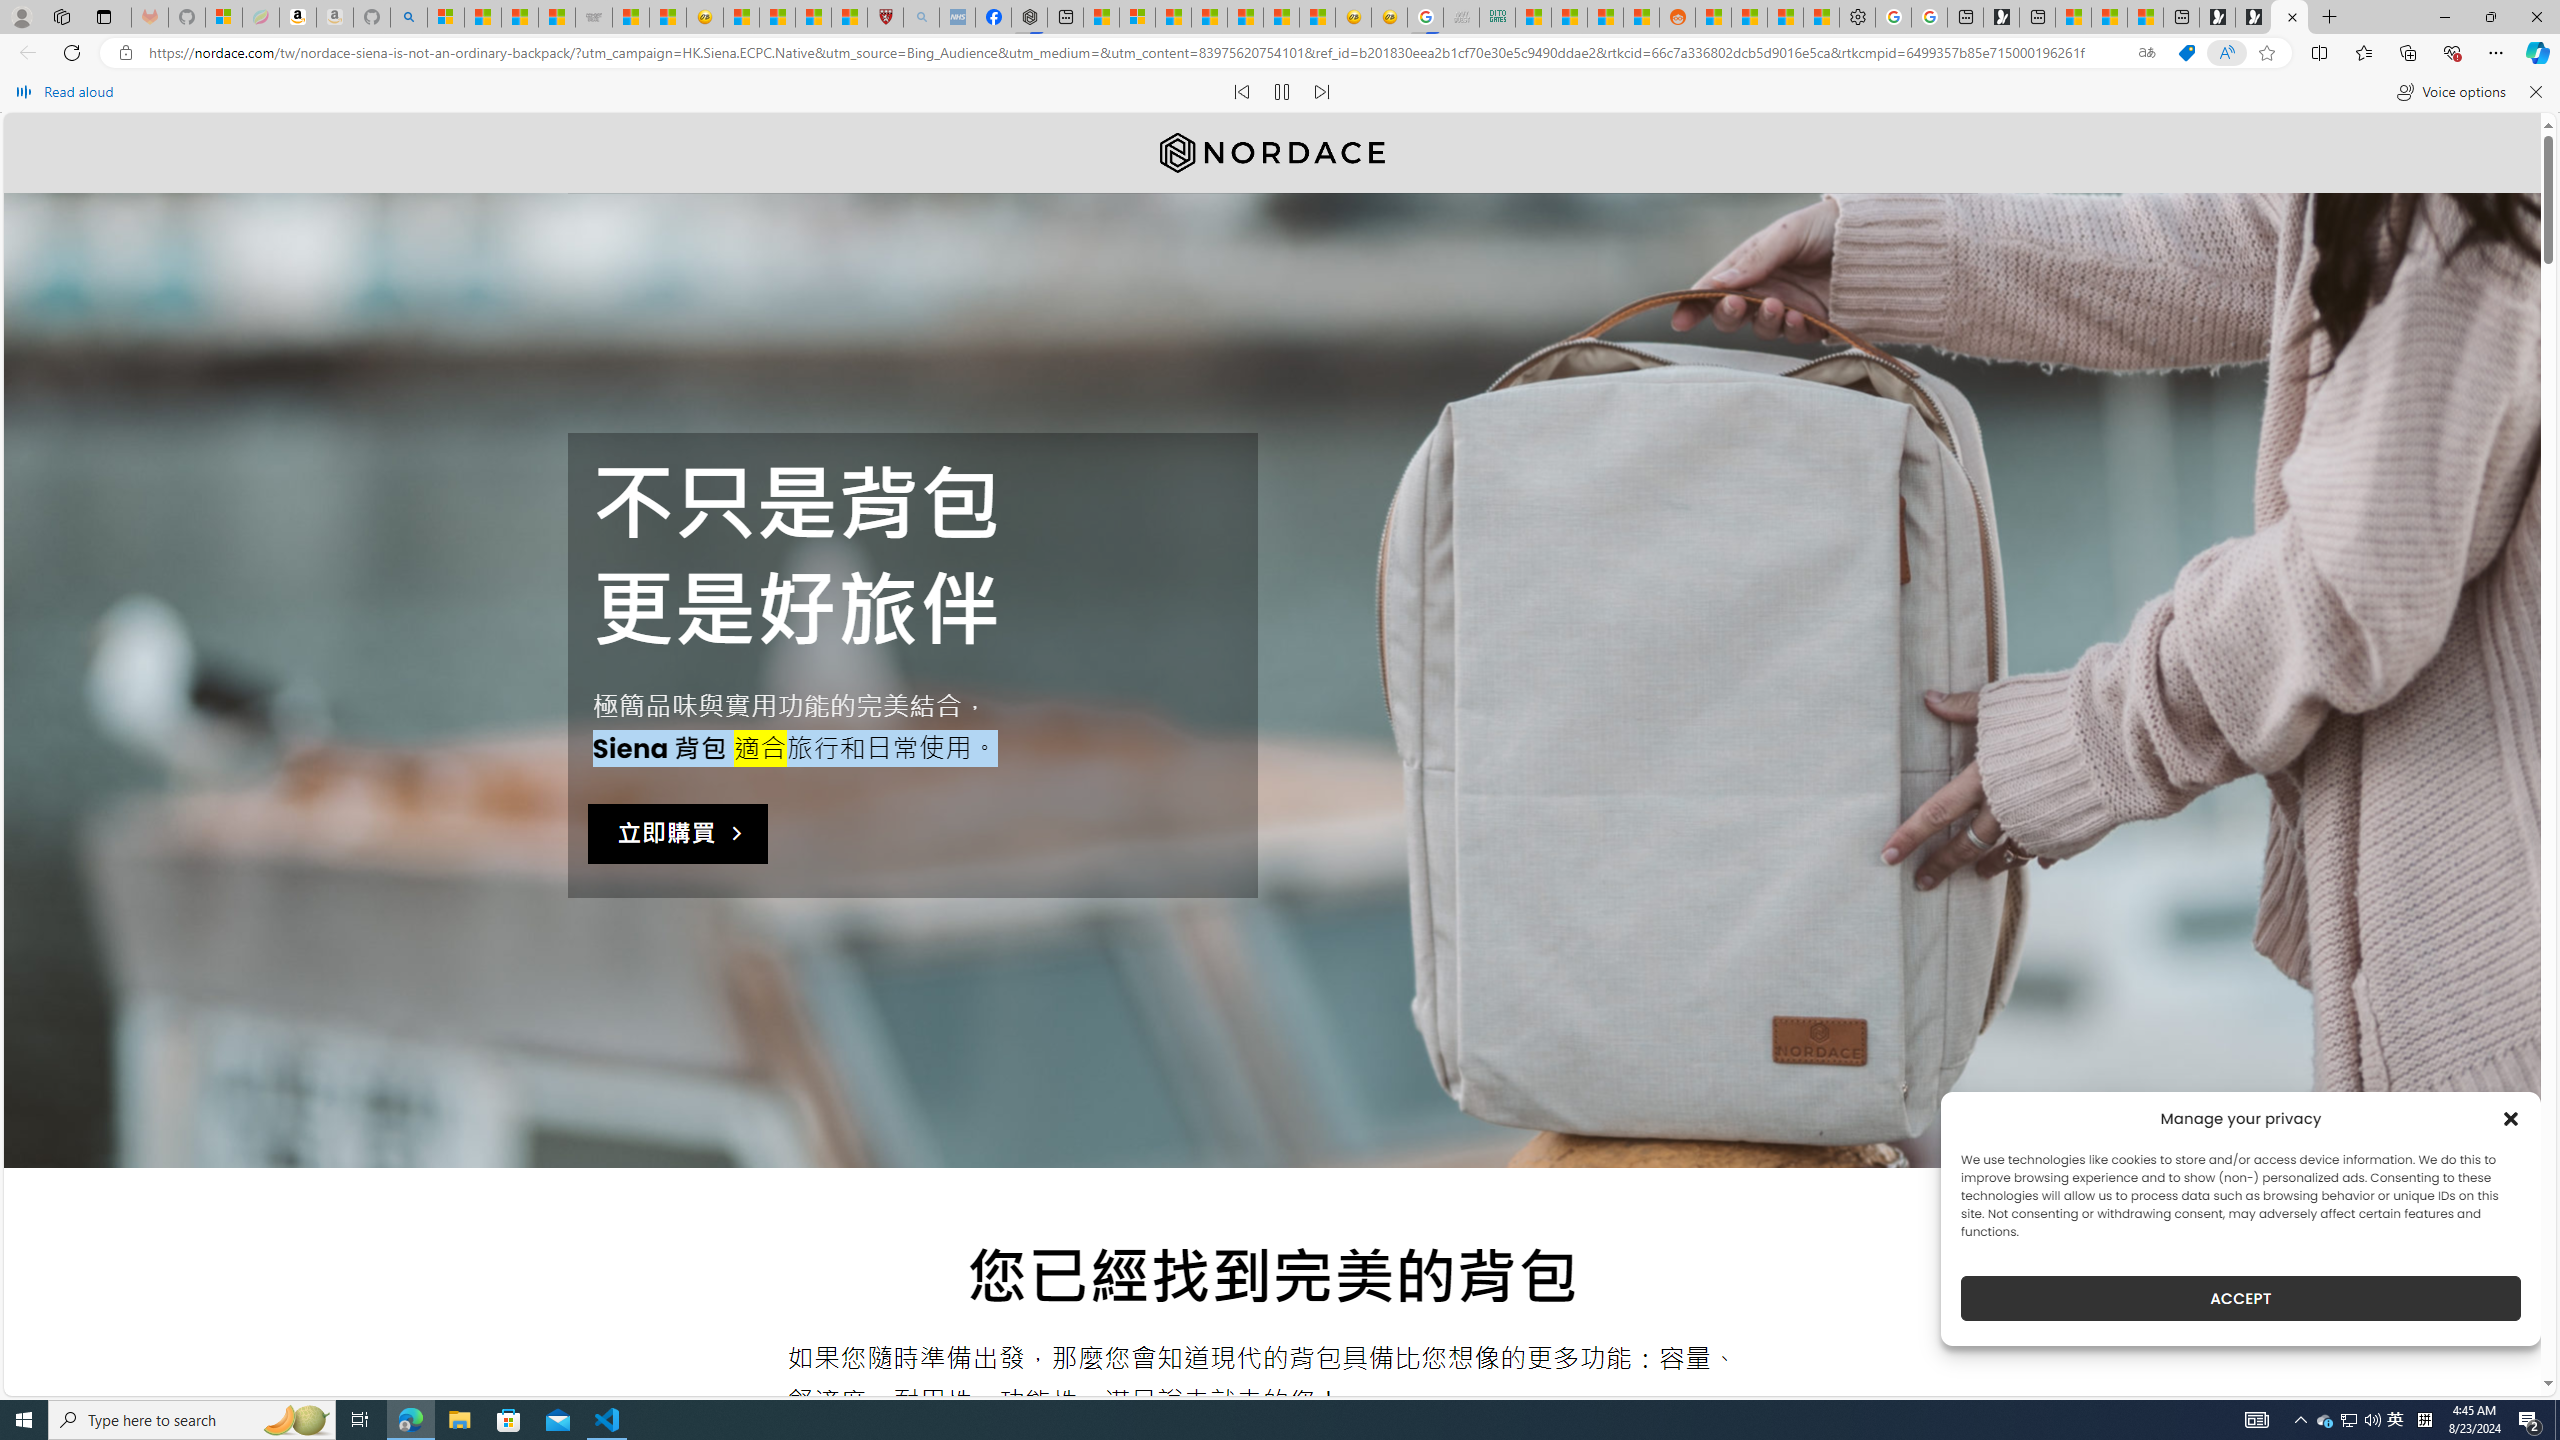 Image resolution: width=2560 pixels, height=1440 pixels. What do you see at coordinates (2290, 17) in the screenshot?
I see `Nordace - Nordace Siena Is Not An Ordinary Backpack` at bounding box center [2290, 17].